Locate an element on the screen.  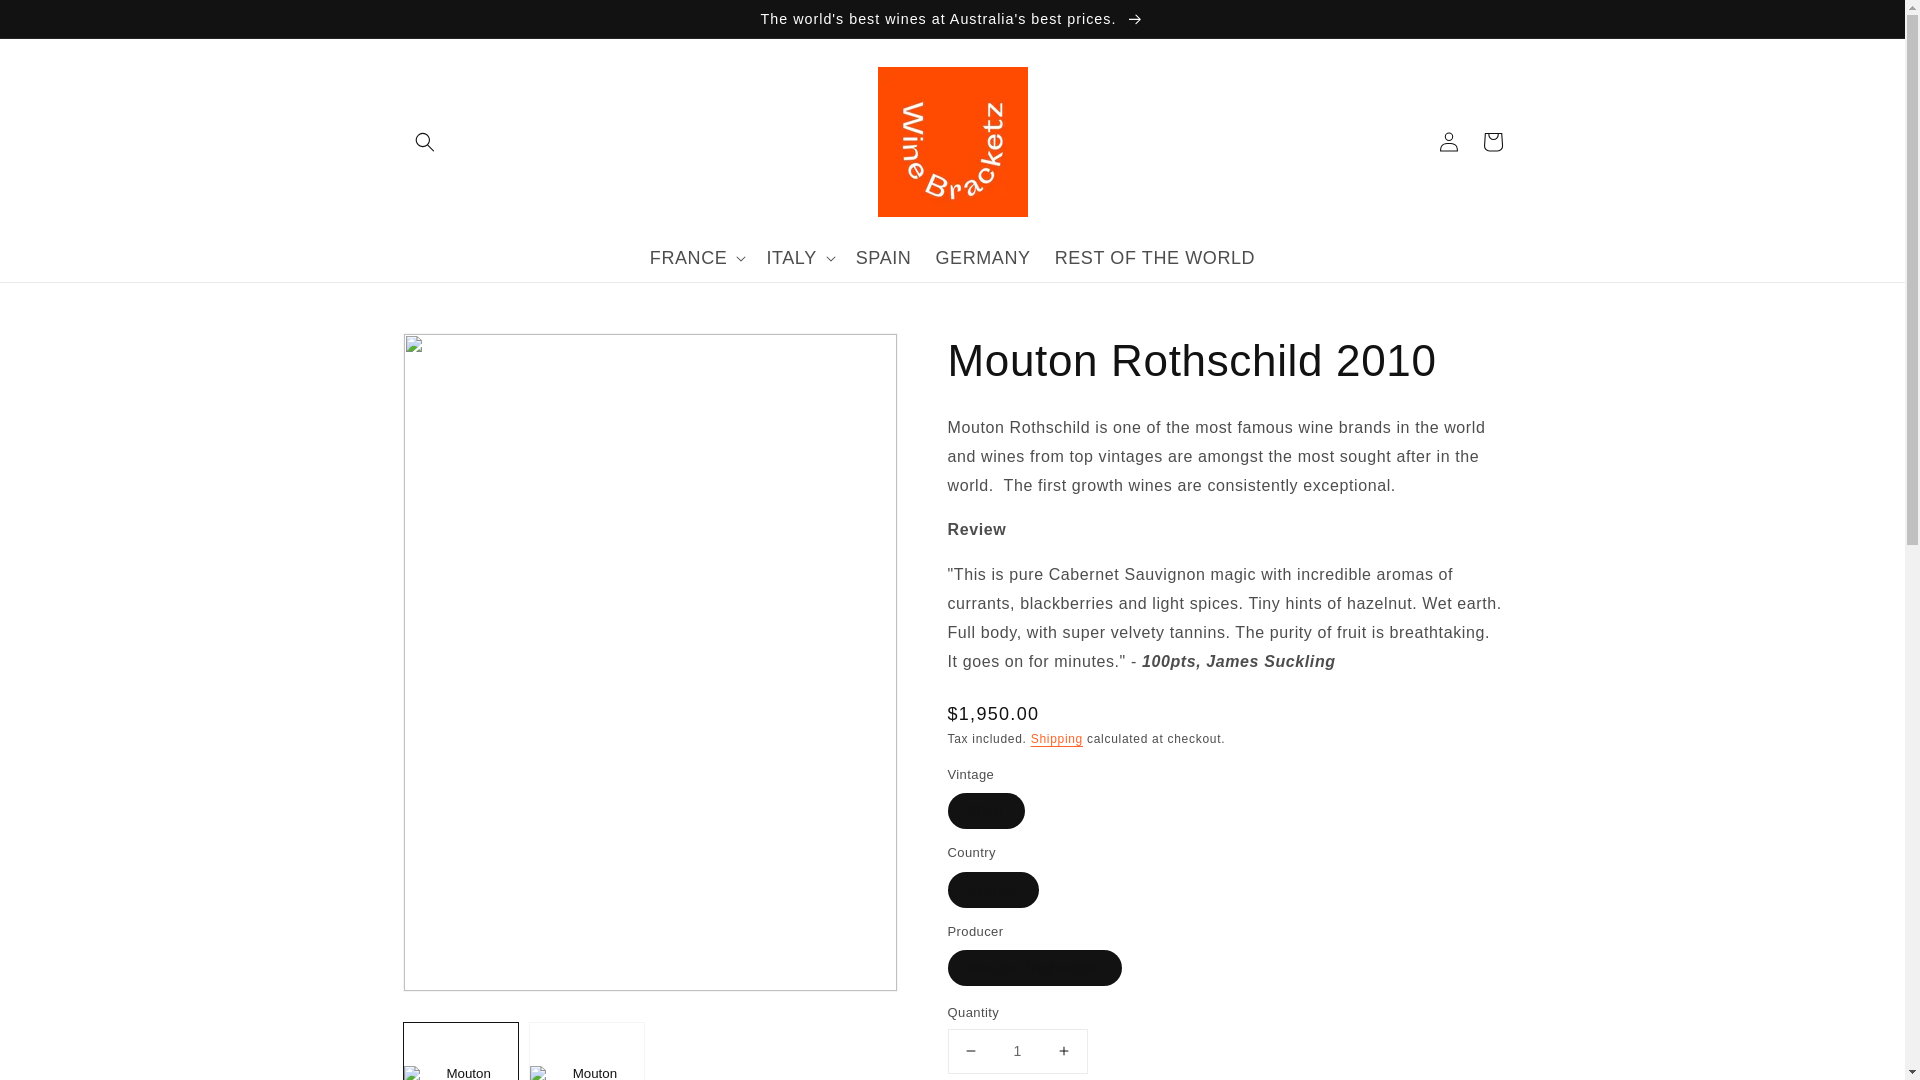
REST OF THE WORLD is located at coordinates (1154, 258).